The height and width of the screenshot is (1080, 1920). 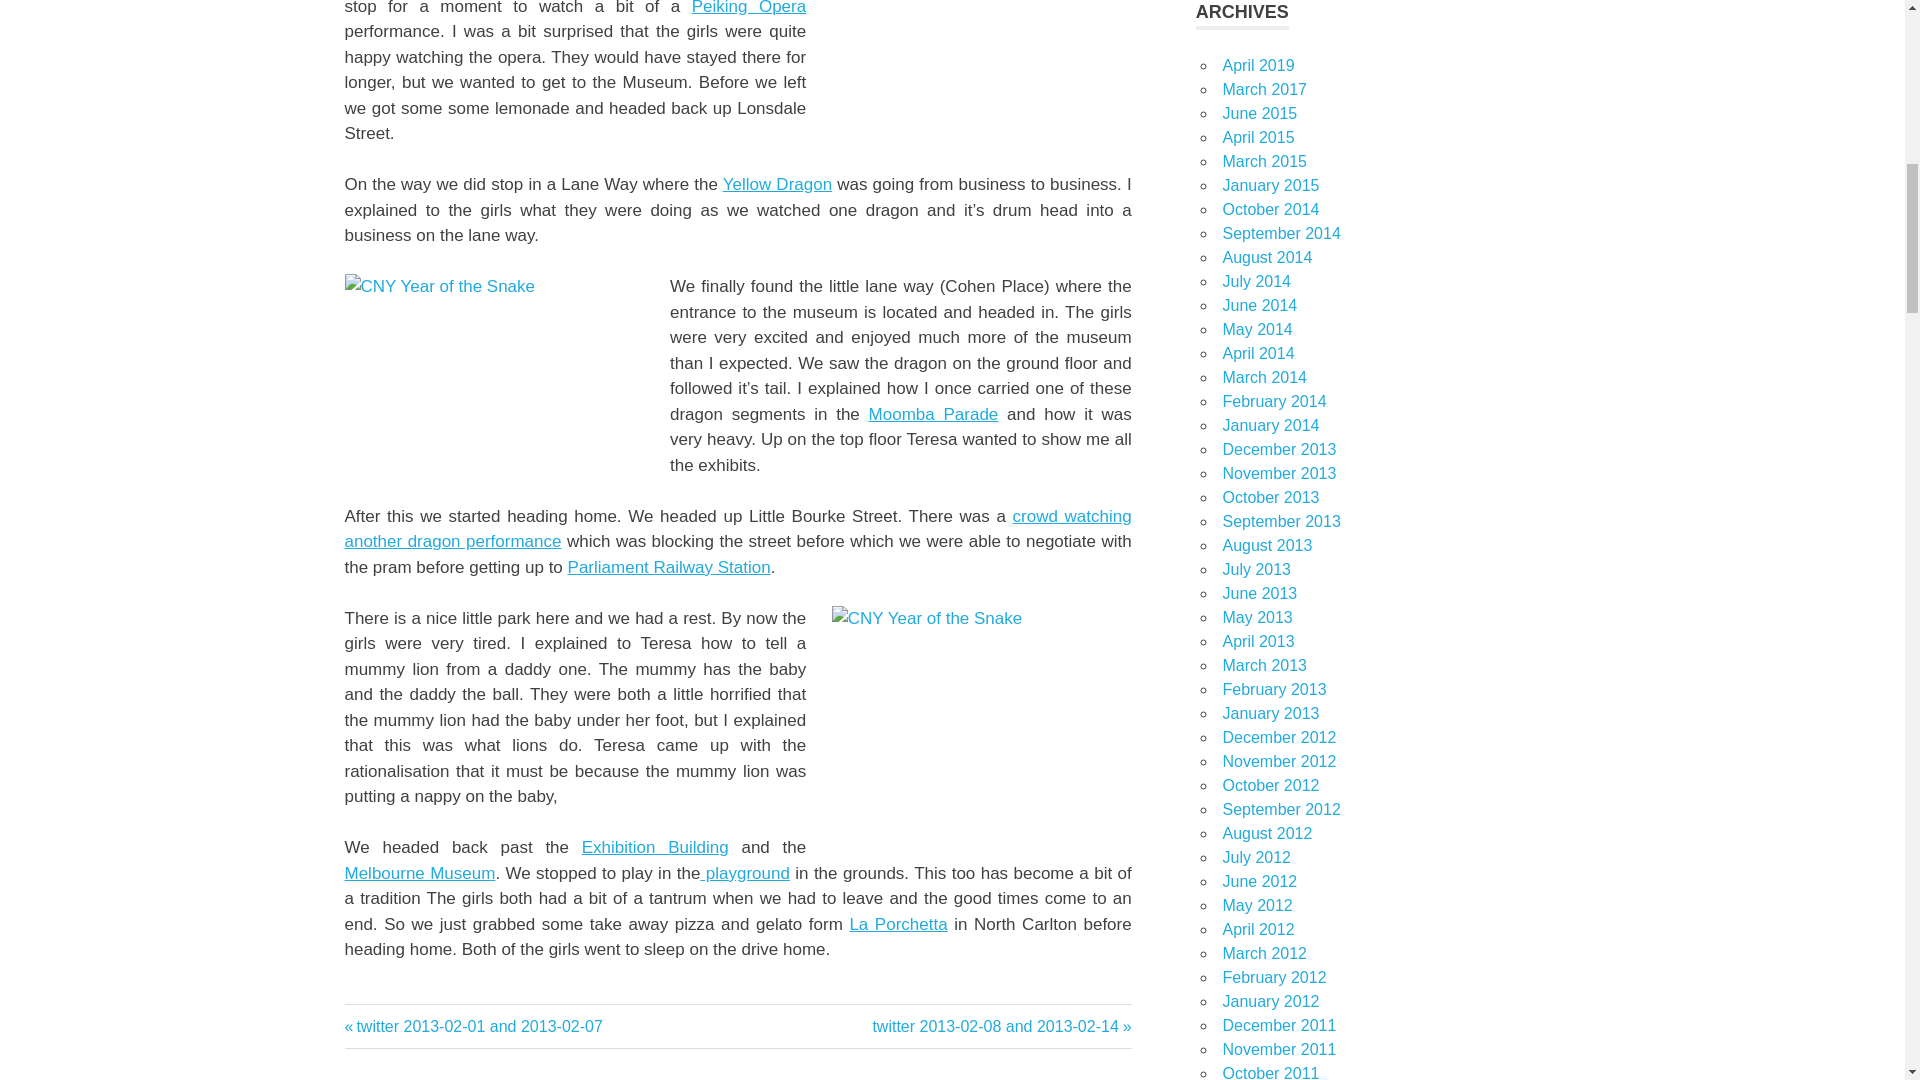 I want to click on 2013, so click(x=655, y=848).